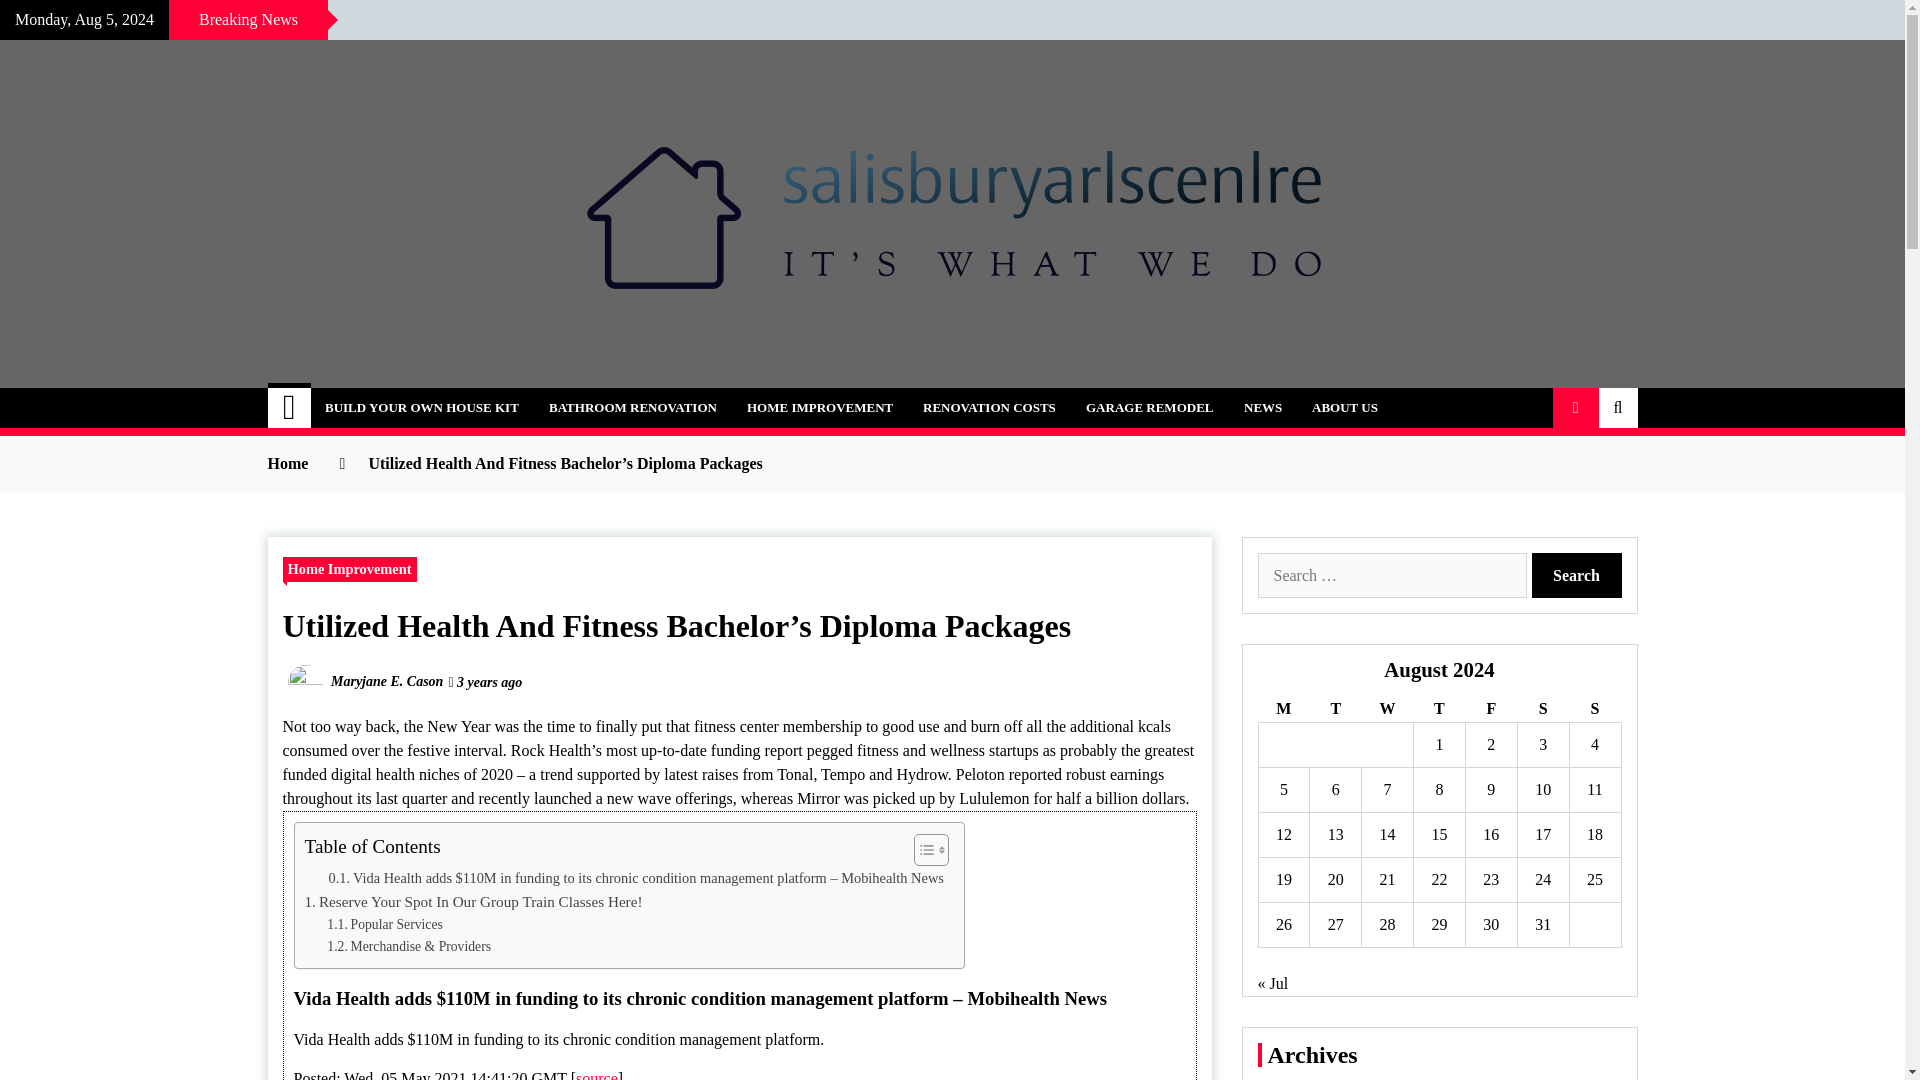 This screenshot has width=1920, height=1080. I want to click on Search, so click(1577, 575).